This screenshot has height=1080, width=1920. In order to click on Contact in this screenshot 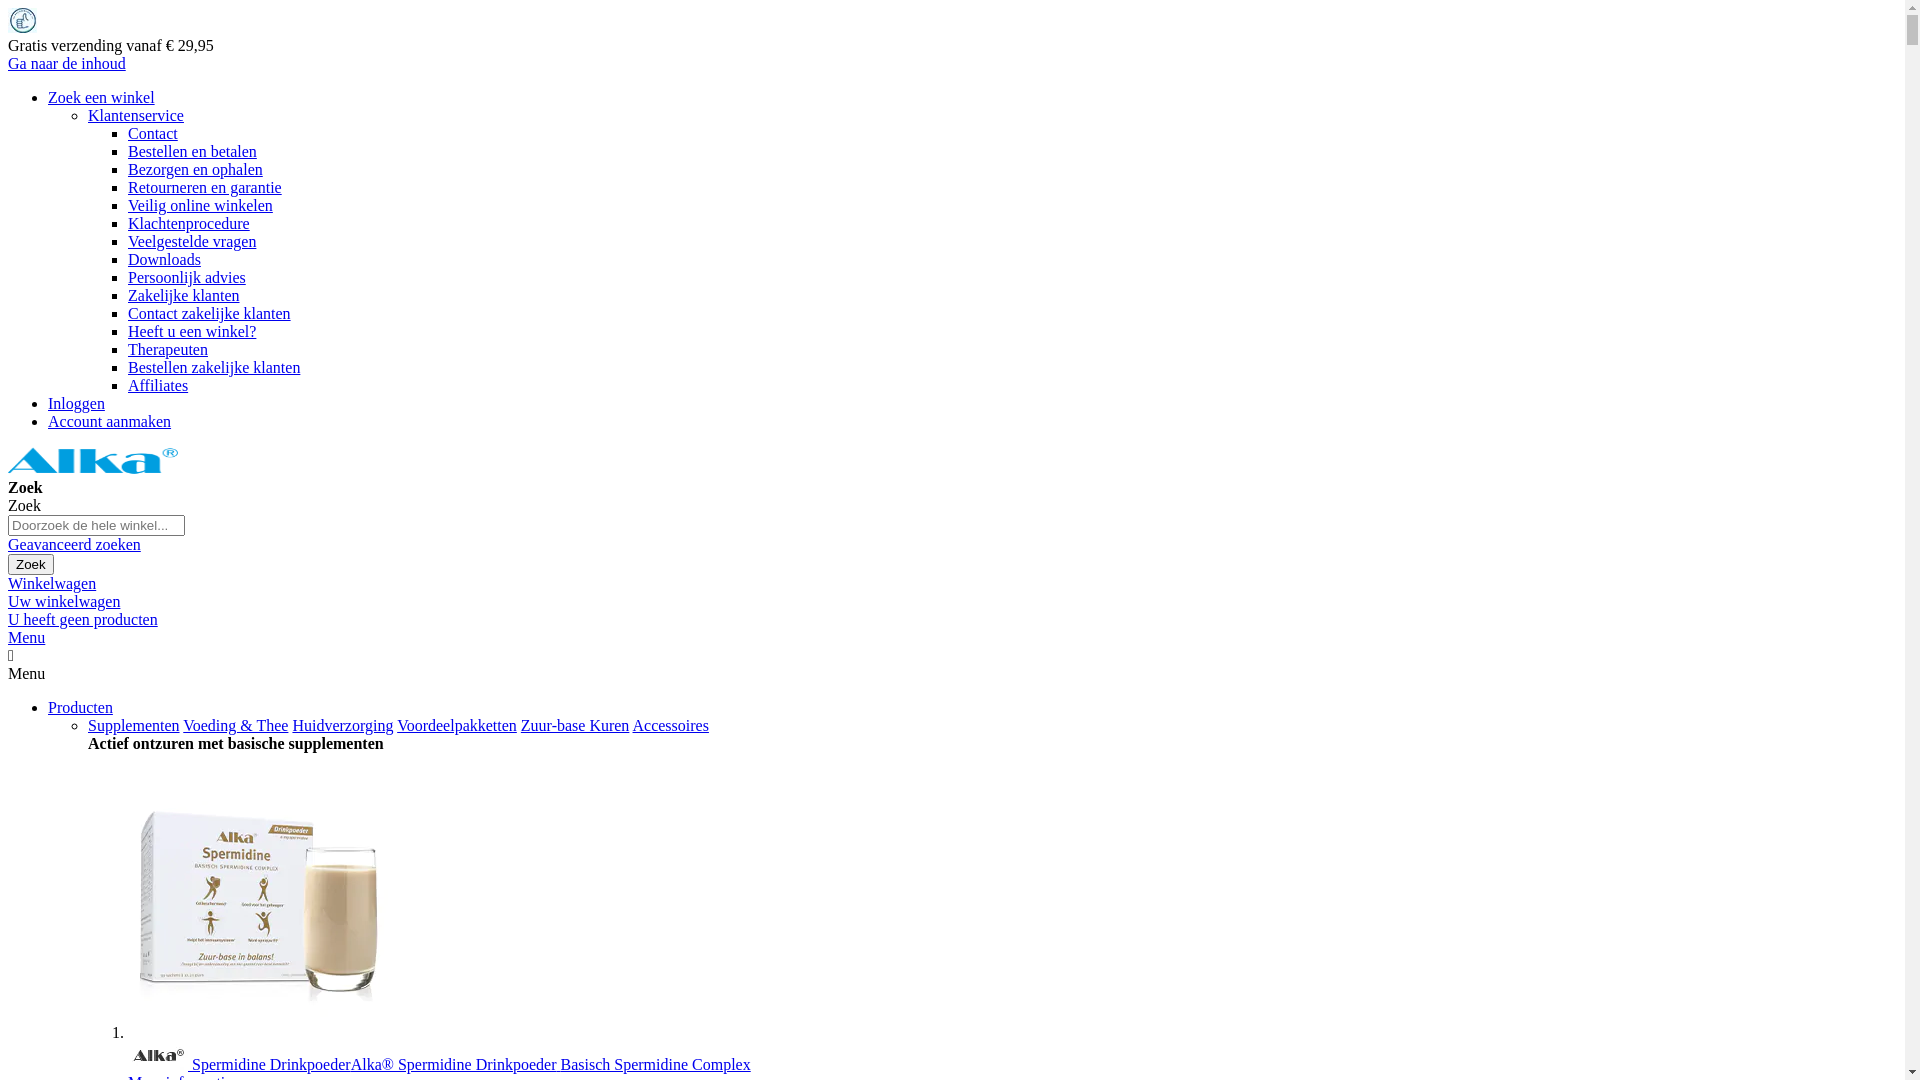, I will do `click(153, 134)`.